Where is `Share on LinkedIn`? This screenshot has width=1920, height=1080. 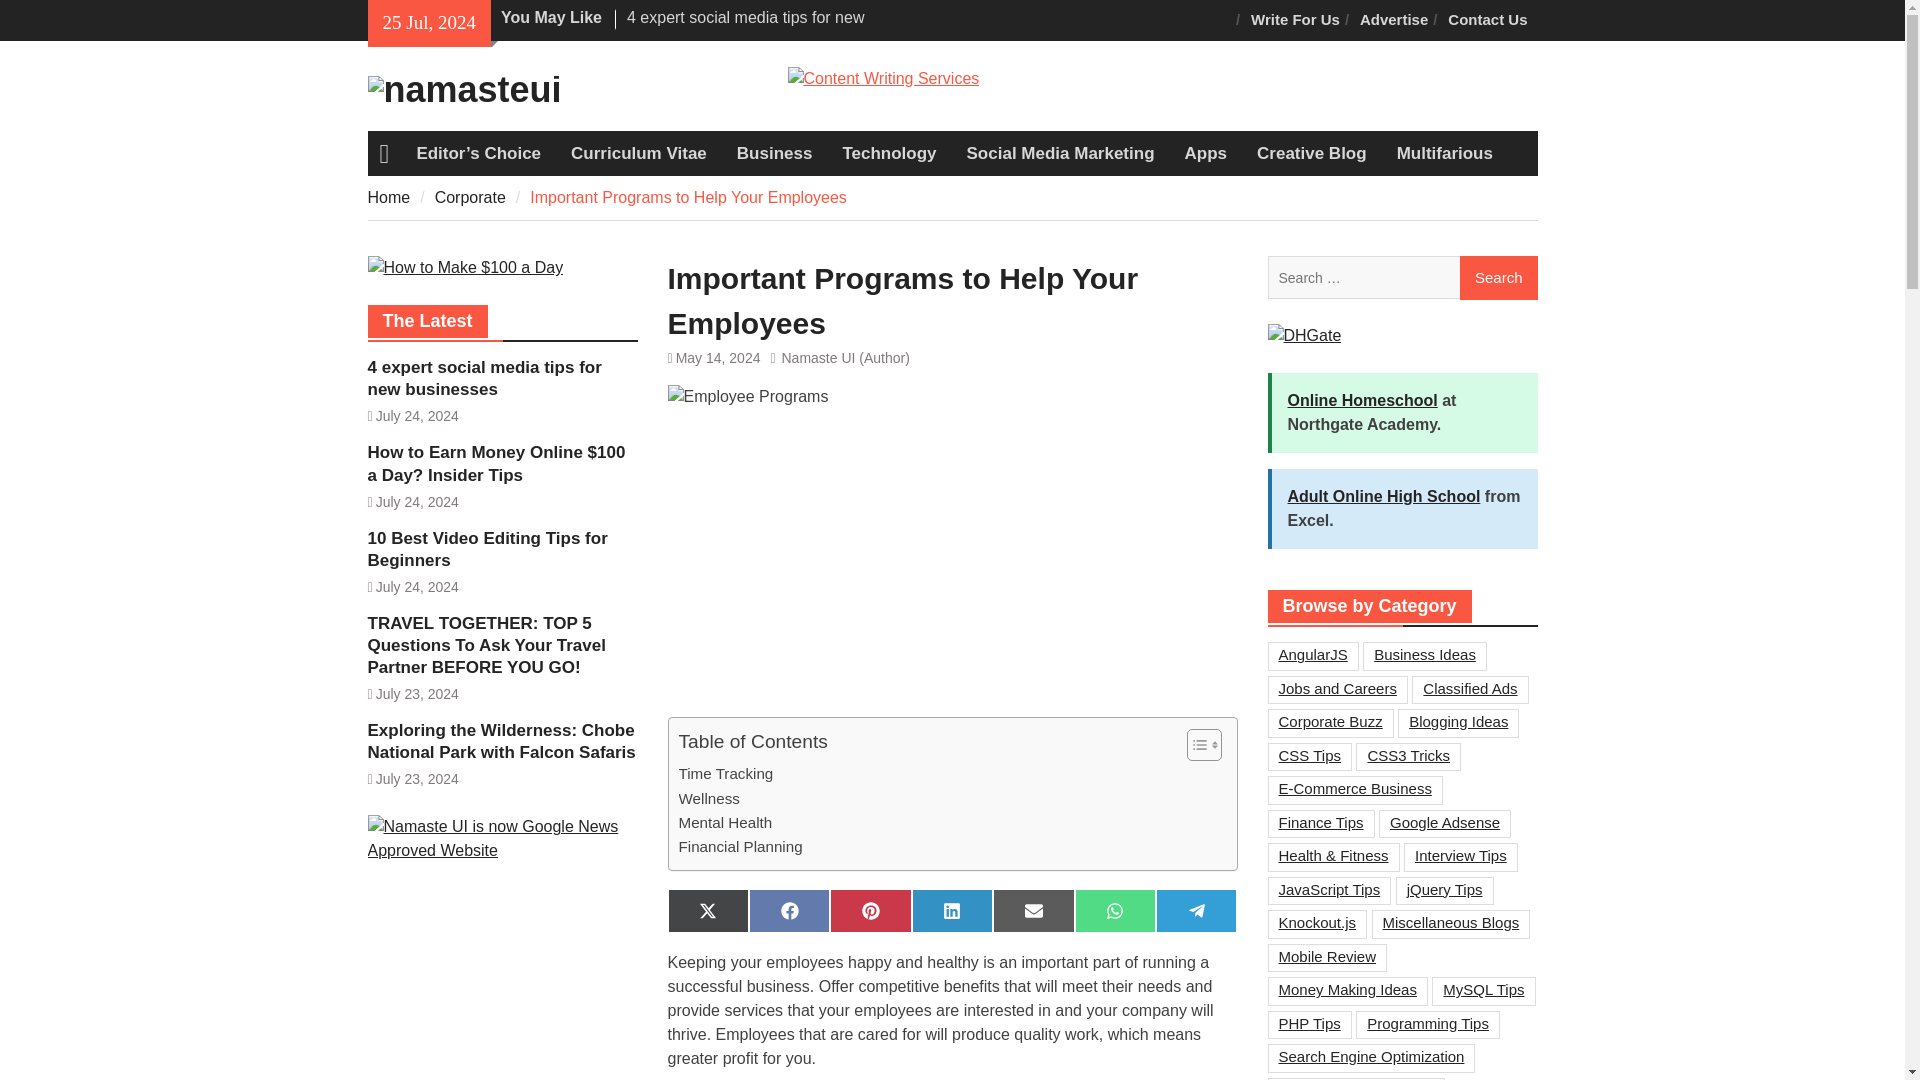 Share on LinkedIn is located at coordinates (952, 910).